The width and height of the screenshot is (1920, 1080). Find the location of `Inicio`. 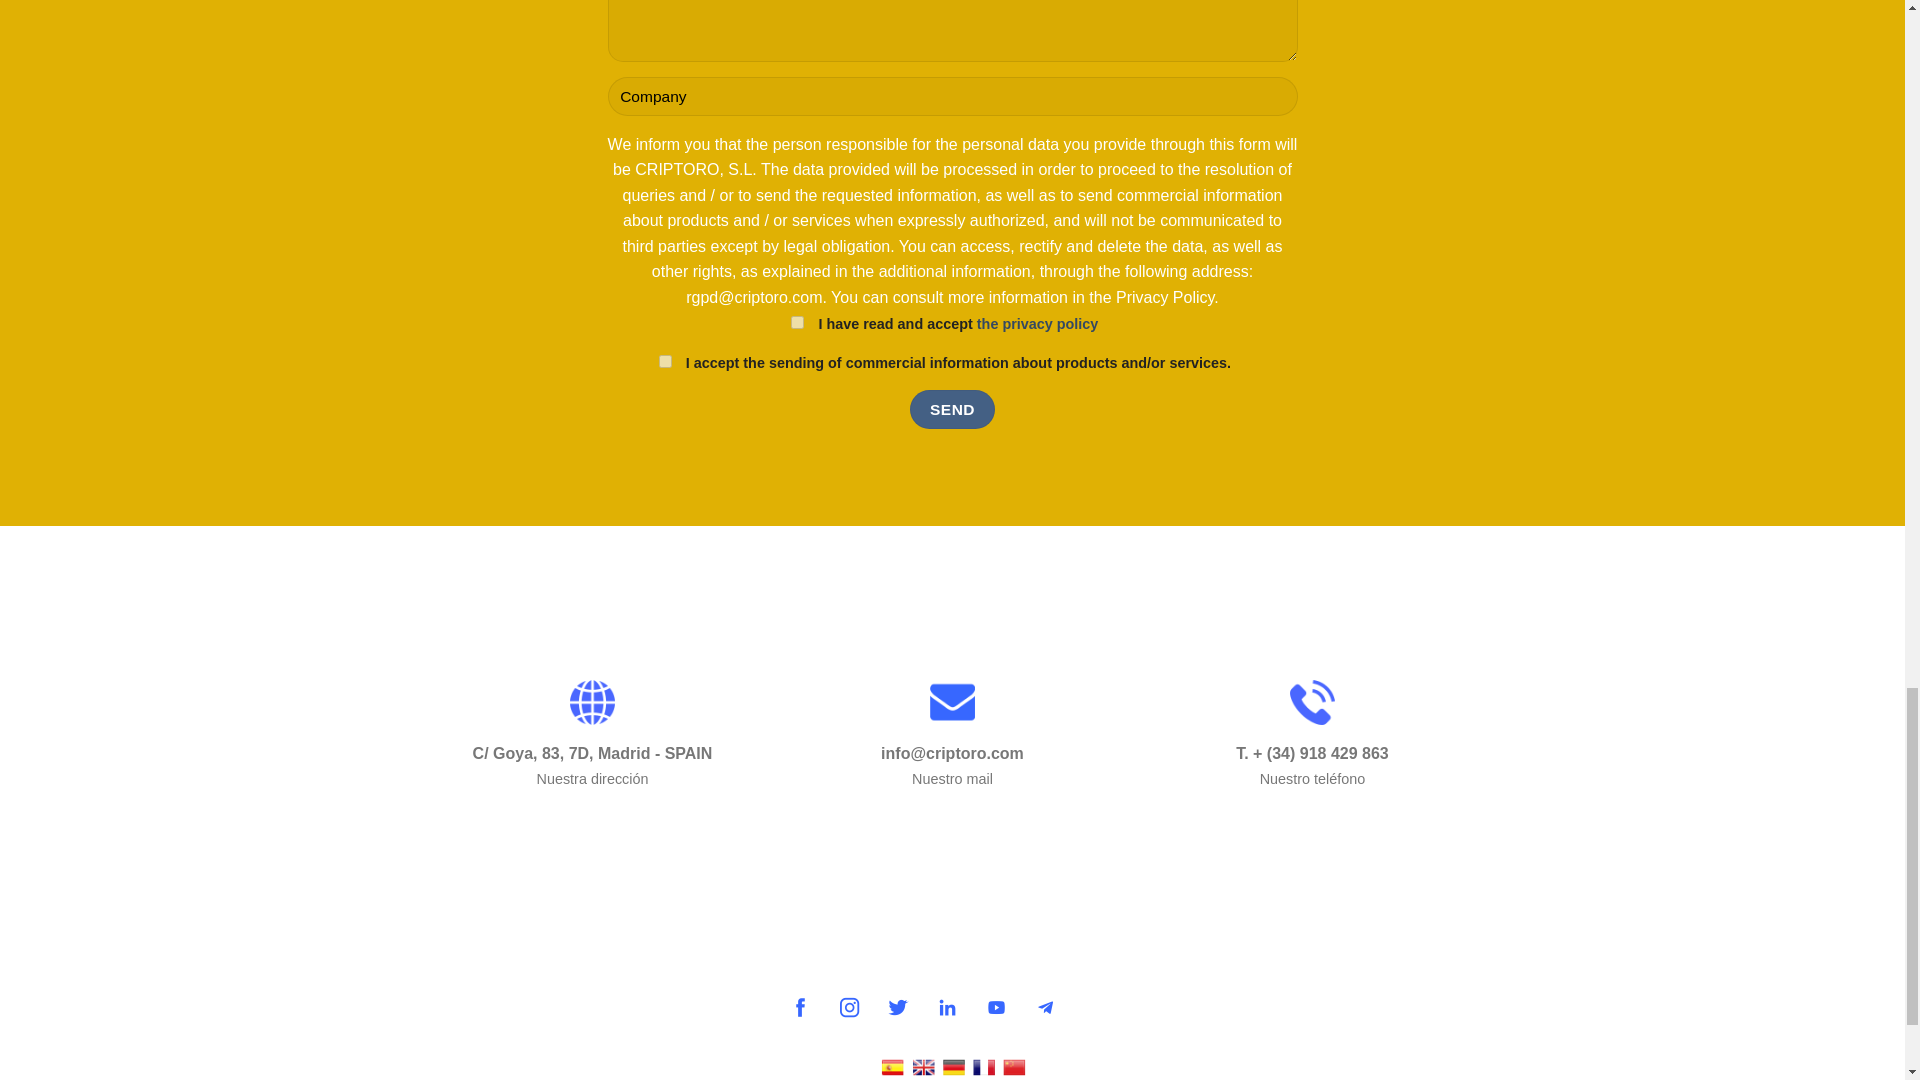

Inicio is located at coordinates (683, 834).